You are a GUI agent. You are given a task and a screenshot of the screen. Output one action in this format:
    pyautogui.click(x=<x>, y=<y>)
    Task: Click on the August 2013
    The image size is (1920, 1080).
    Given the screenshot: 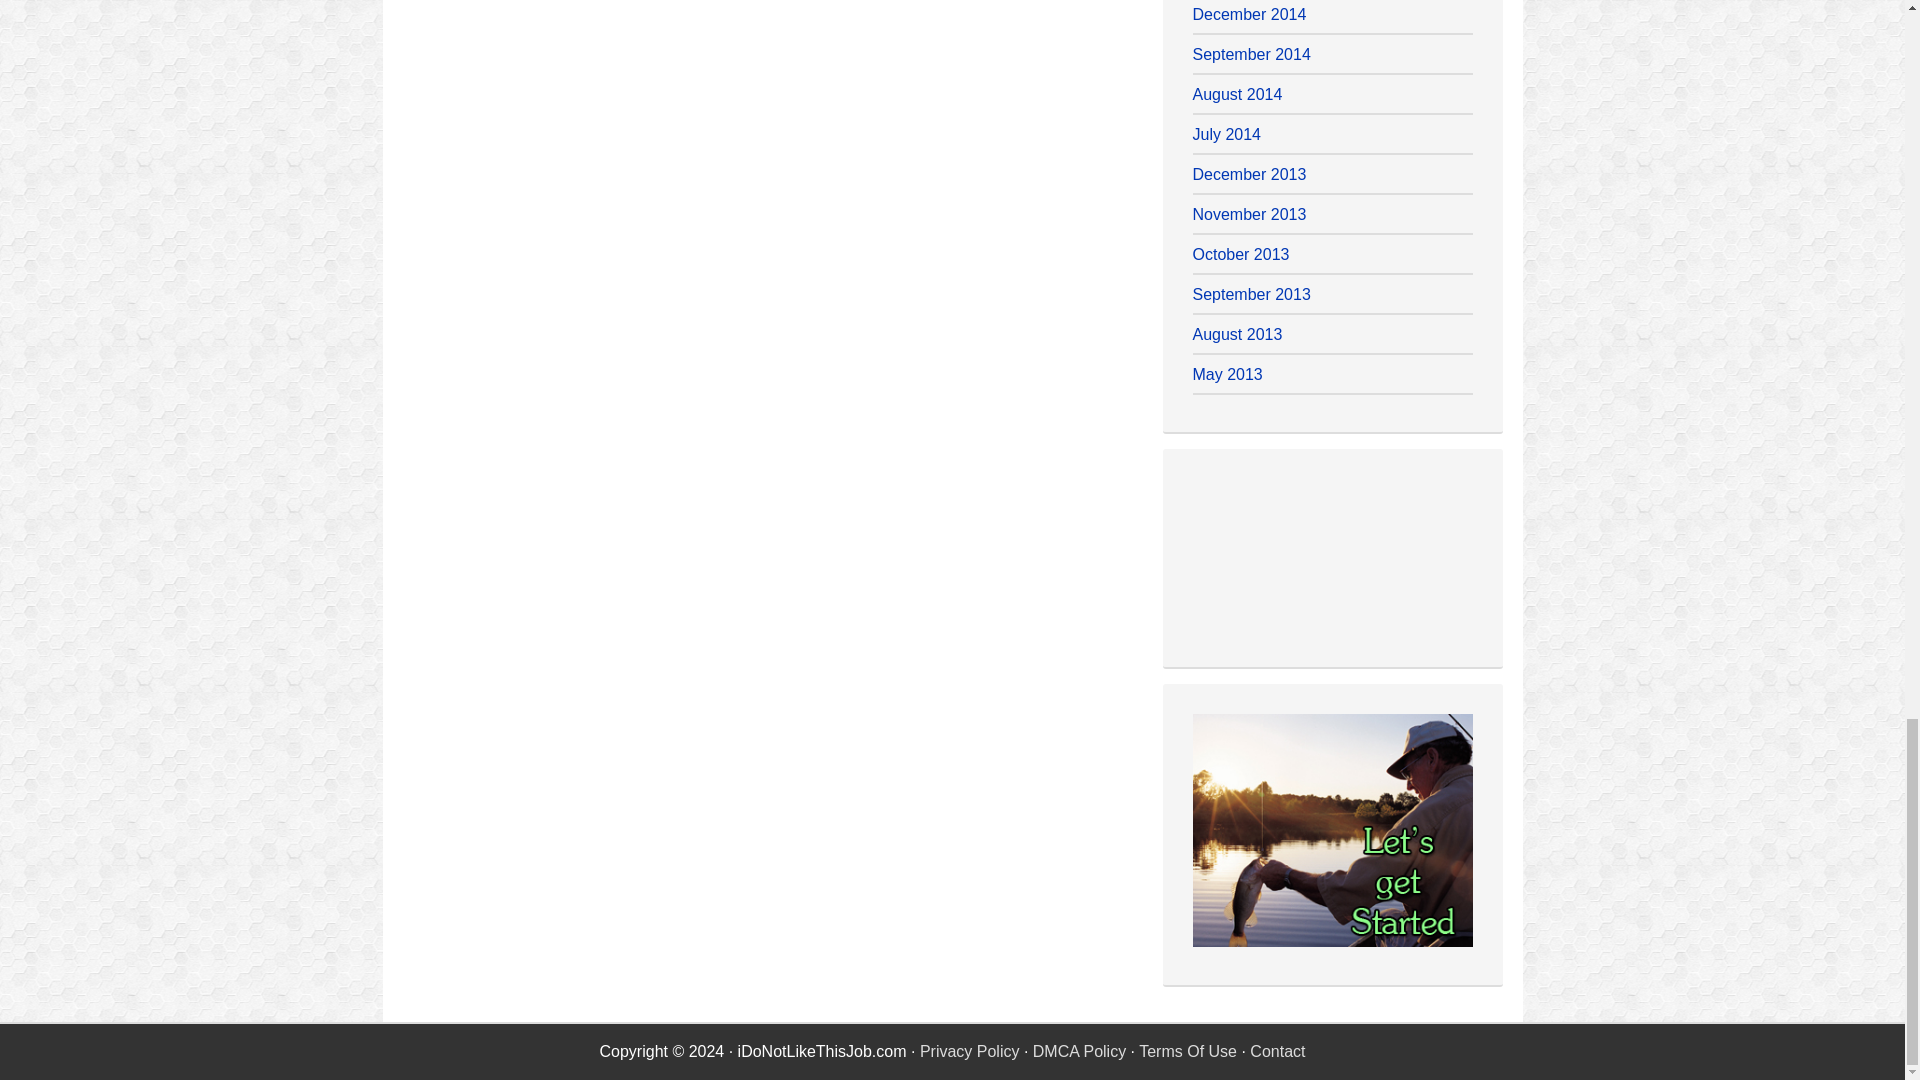 What is the action you would take?
    pyautogui.click(x=1237, y=334)
    